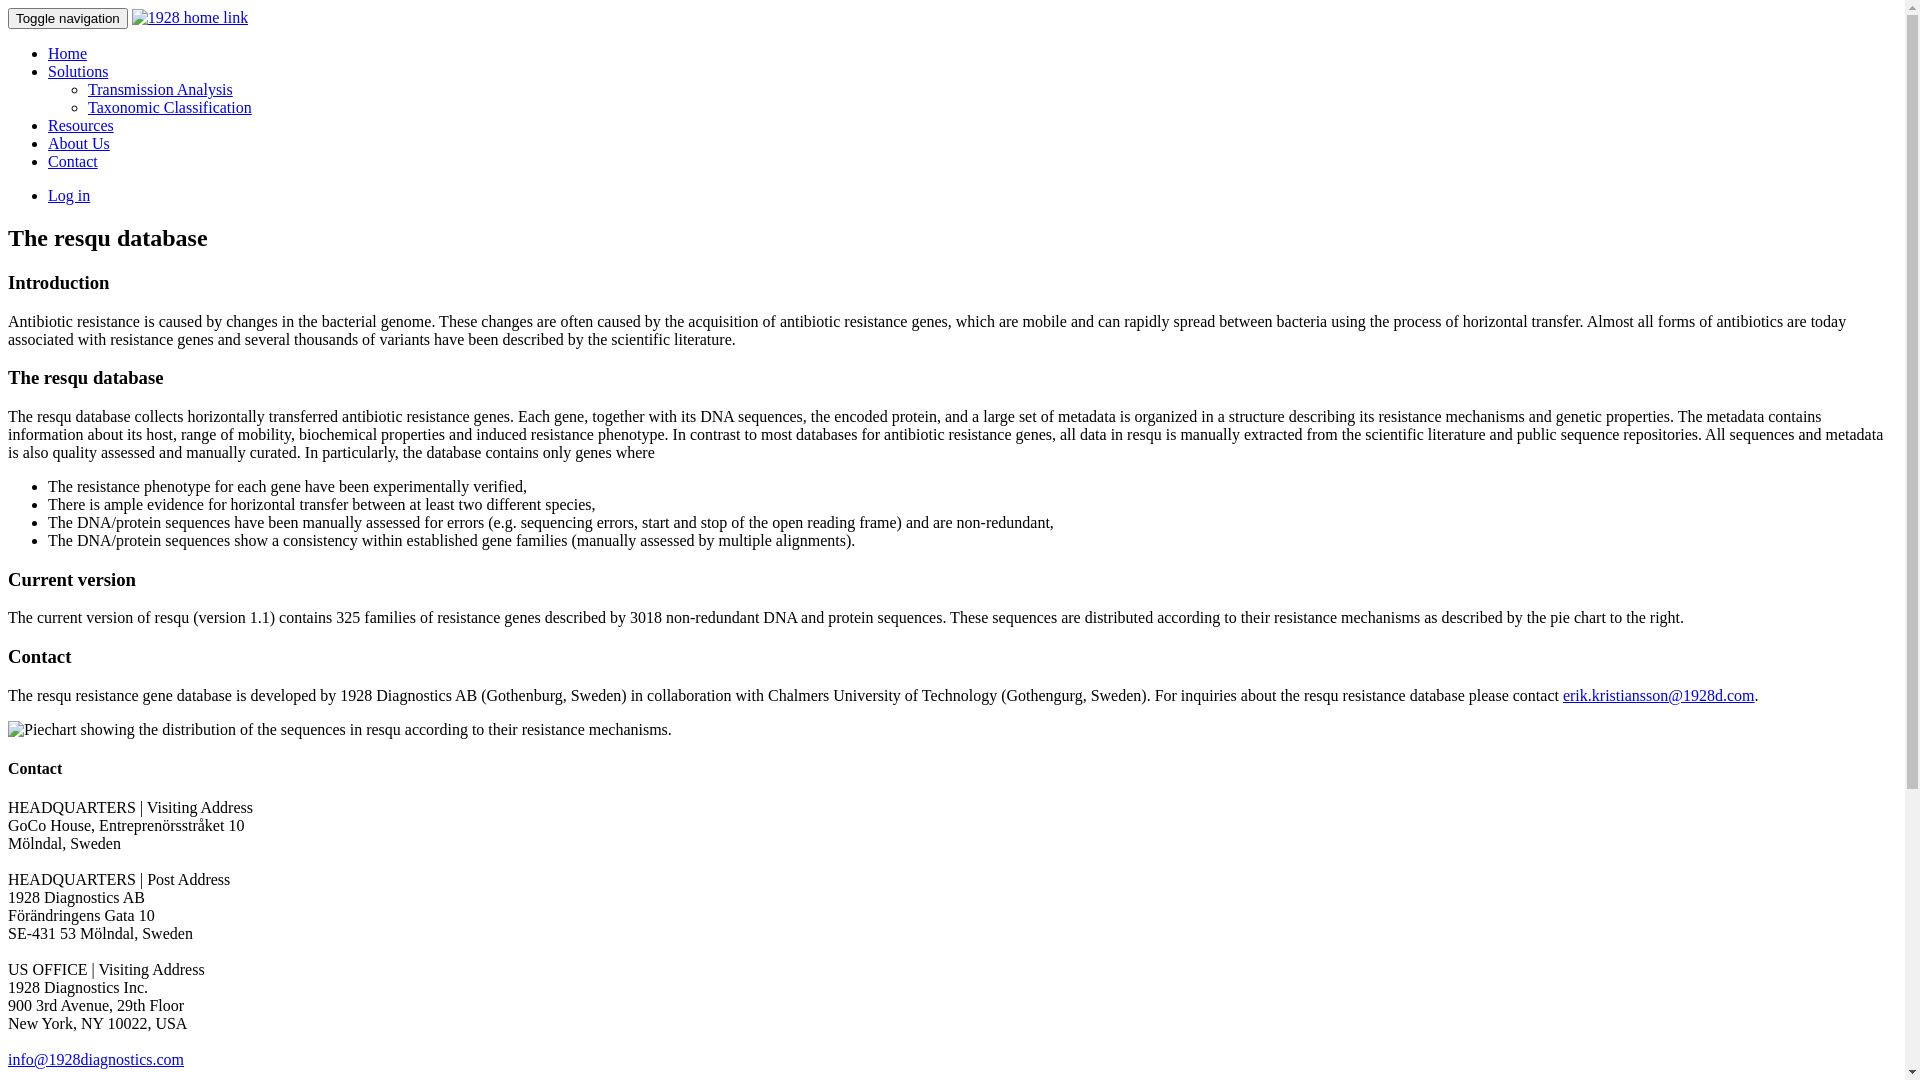  Describe the element at coordinates (68, 18) in the screenshot. I see `Toggle navigation` at that location.